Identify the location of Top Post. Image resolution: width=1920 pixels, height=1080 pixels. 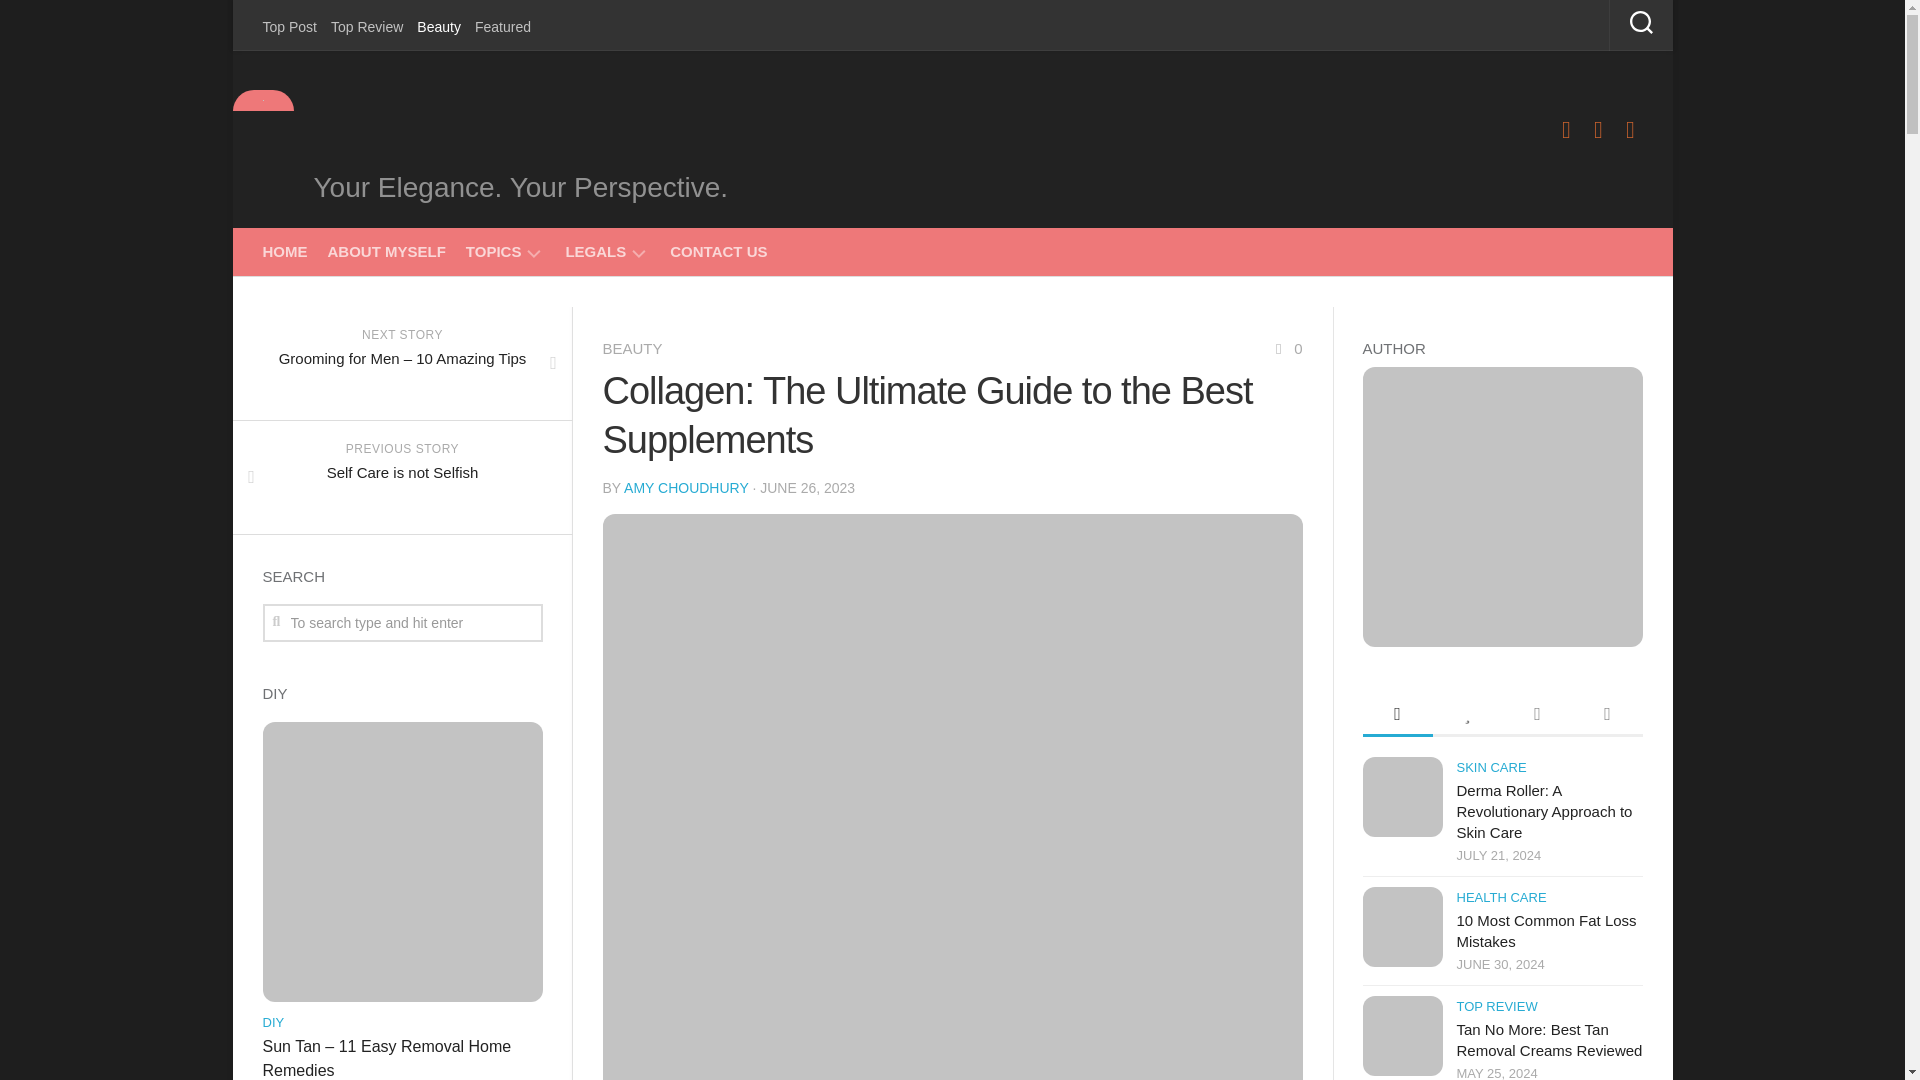
(288, 26).